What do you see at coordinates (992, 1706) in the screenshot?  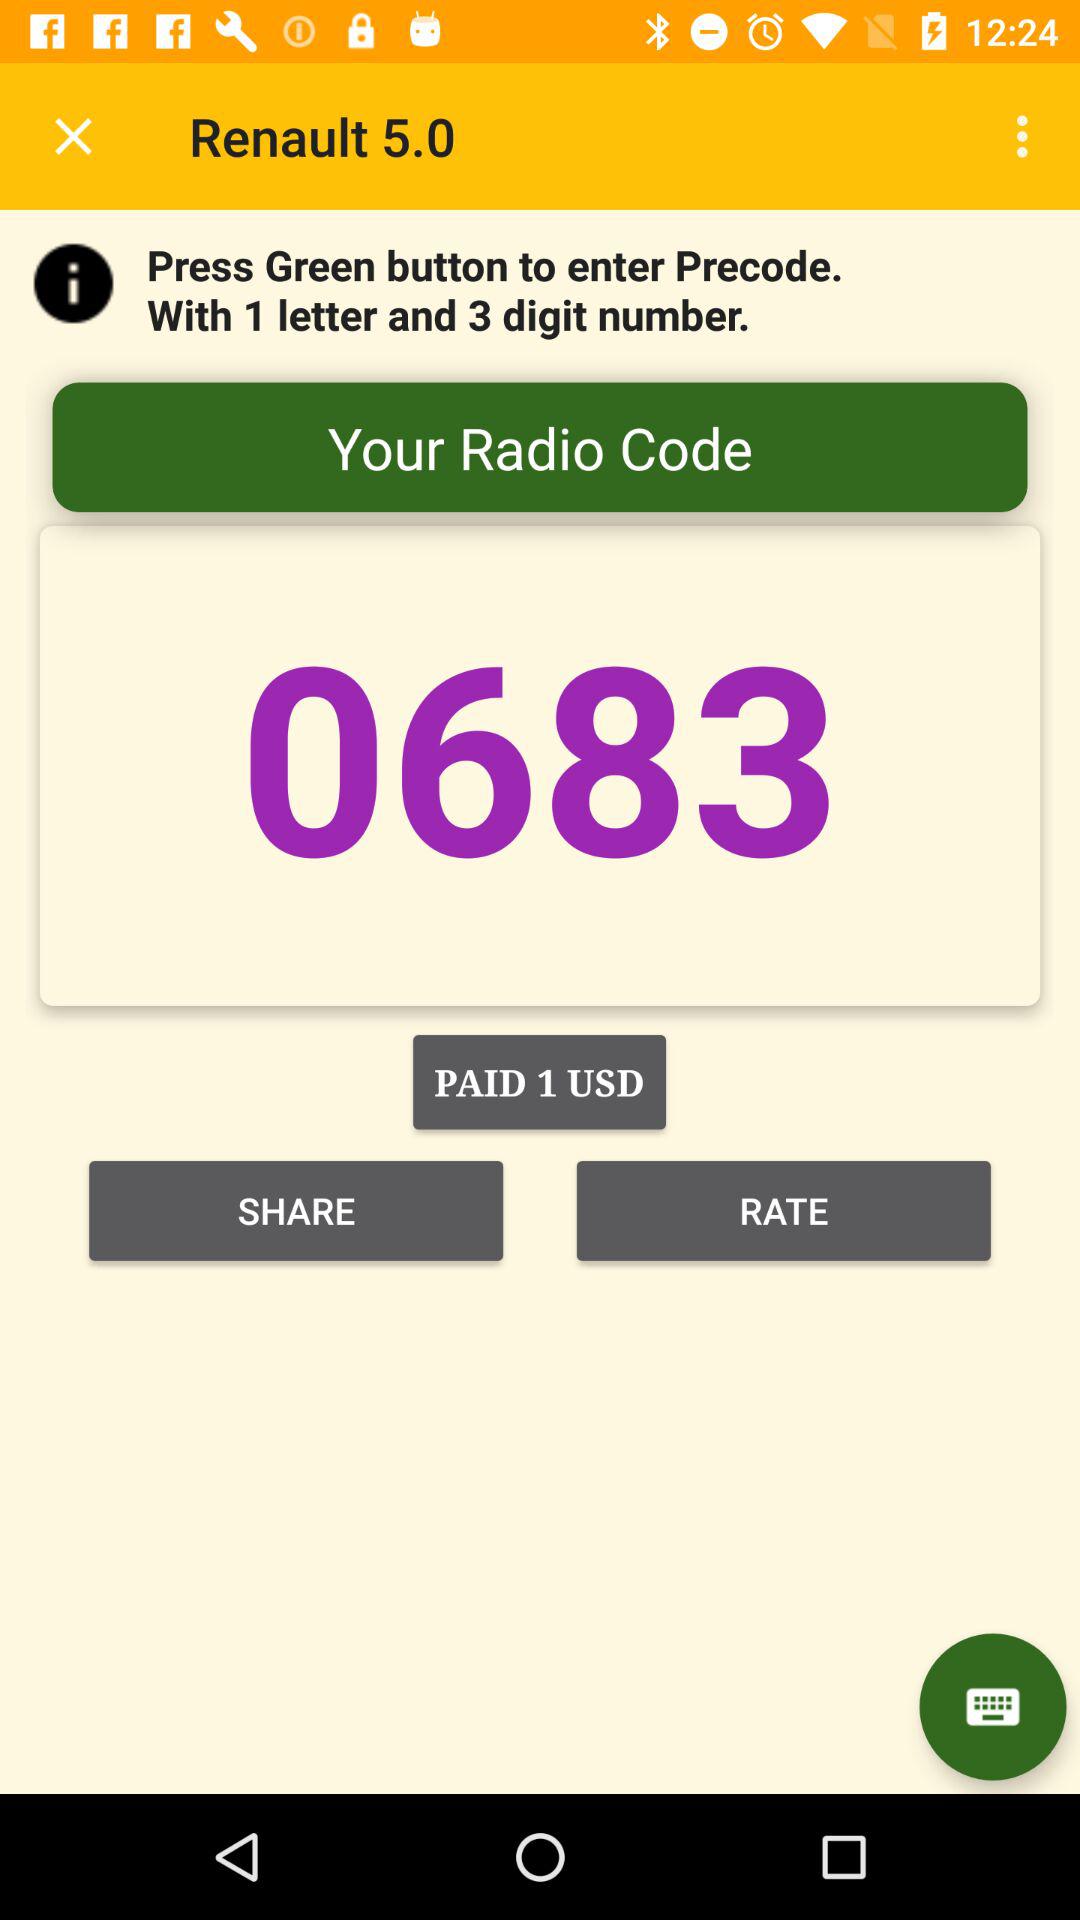 I see `display keyboard` at bounding box center [992, 1706].